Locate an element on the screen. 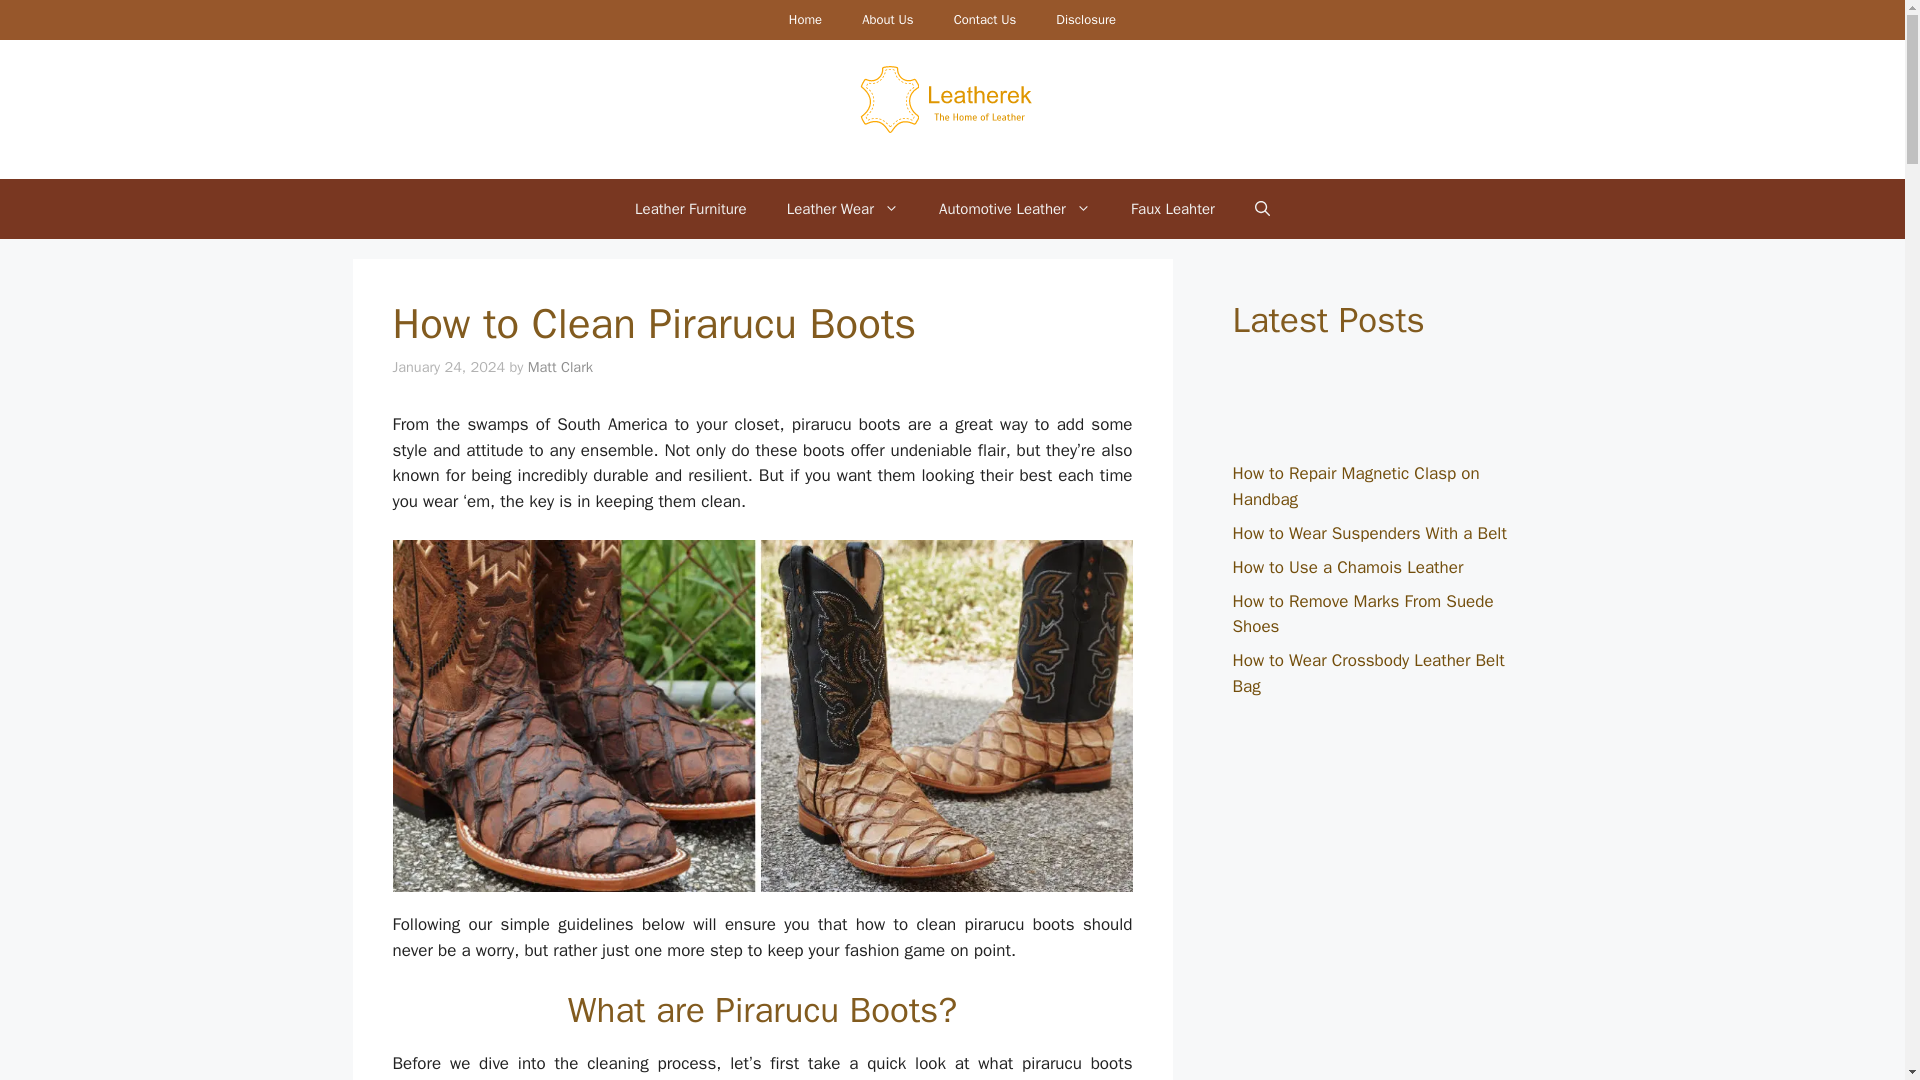  How to Remove Marks From Suede Shoes is located at coordinates (1362, 613).